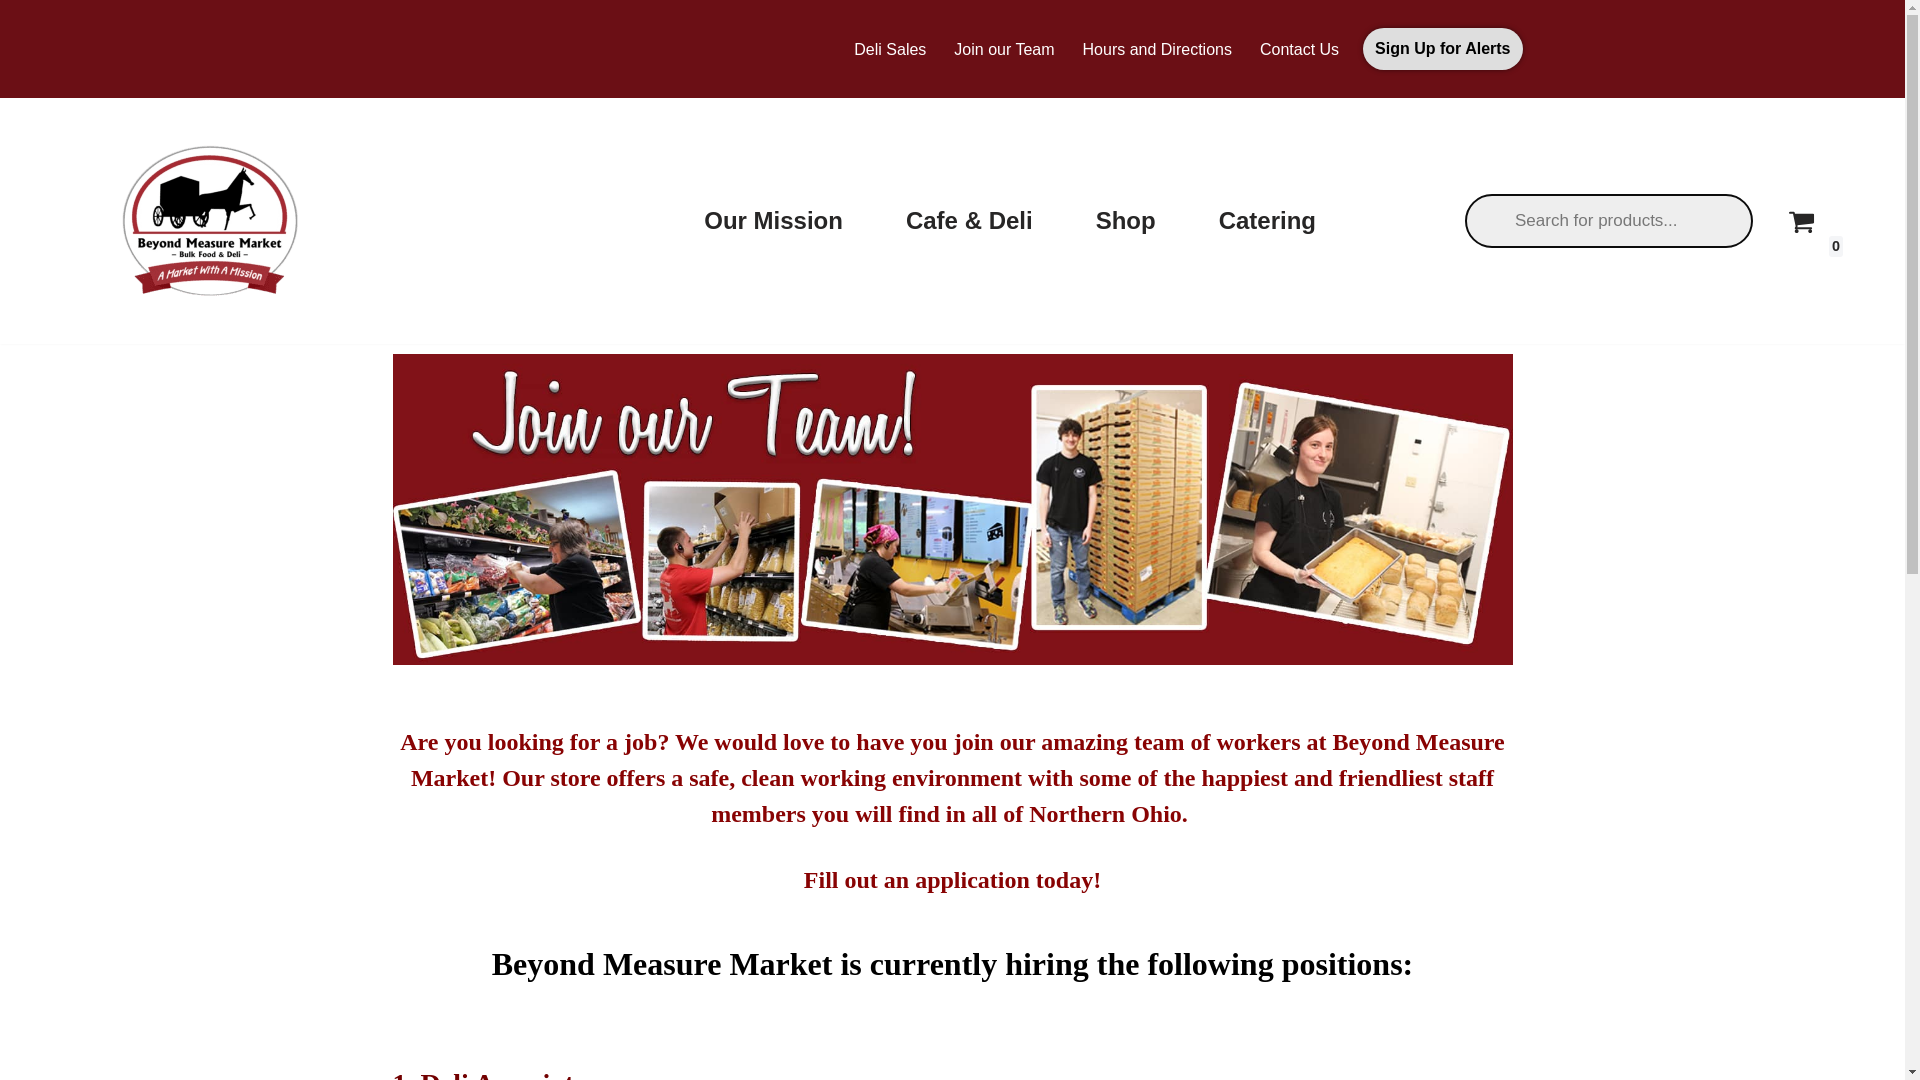 The width and height of the screenshot is (1920, 1080). Describe the element at coordinates (890, 48) in the screenshot. I see `Deli Sales` at that location.